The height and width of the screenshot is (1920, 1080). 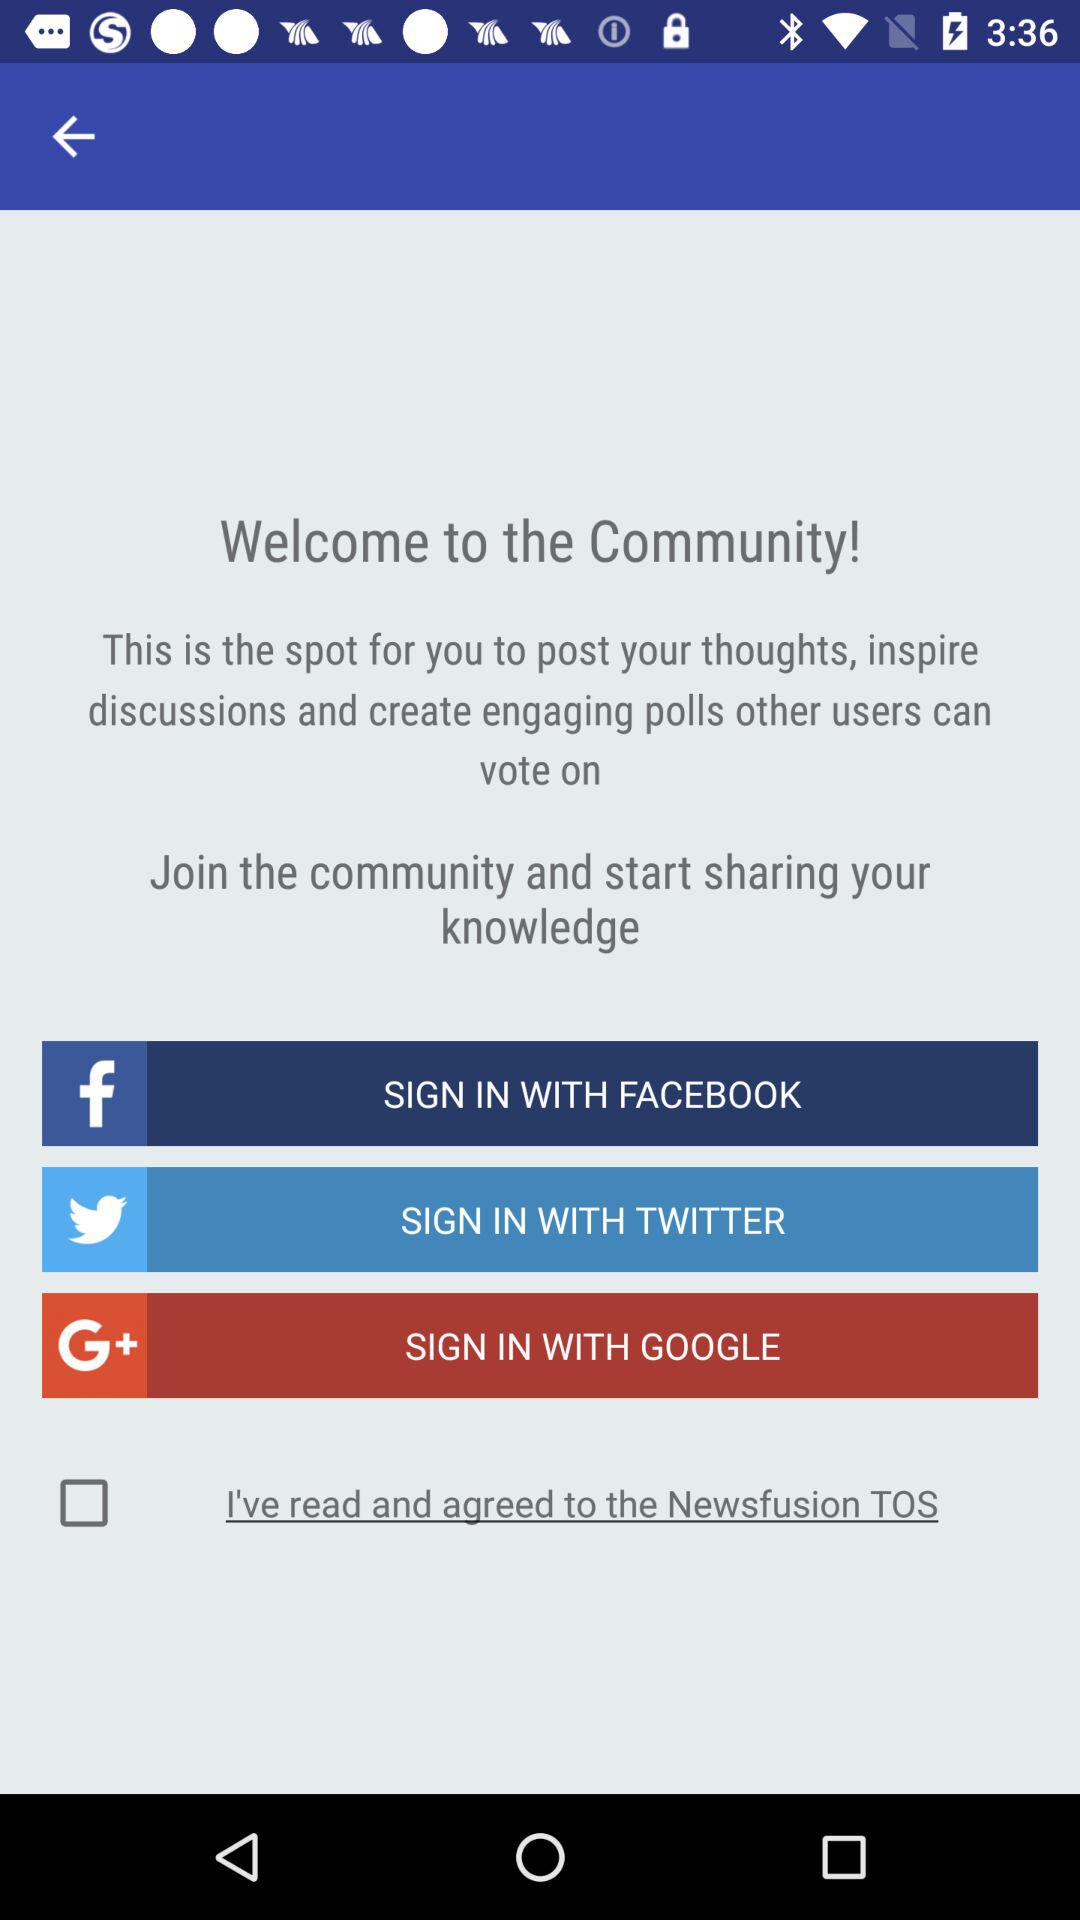 What do you see at coordinates (582, 1502) in the screenshot?
I see `open the i ve read` at bounding box center [582, 1502].